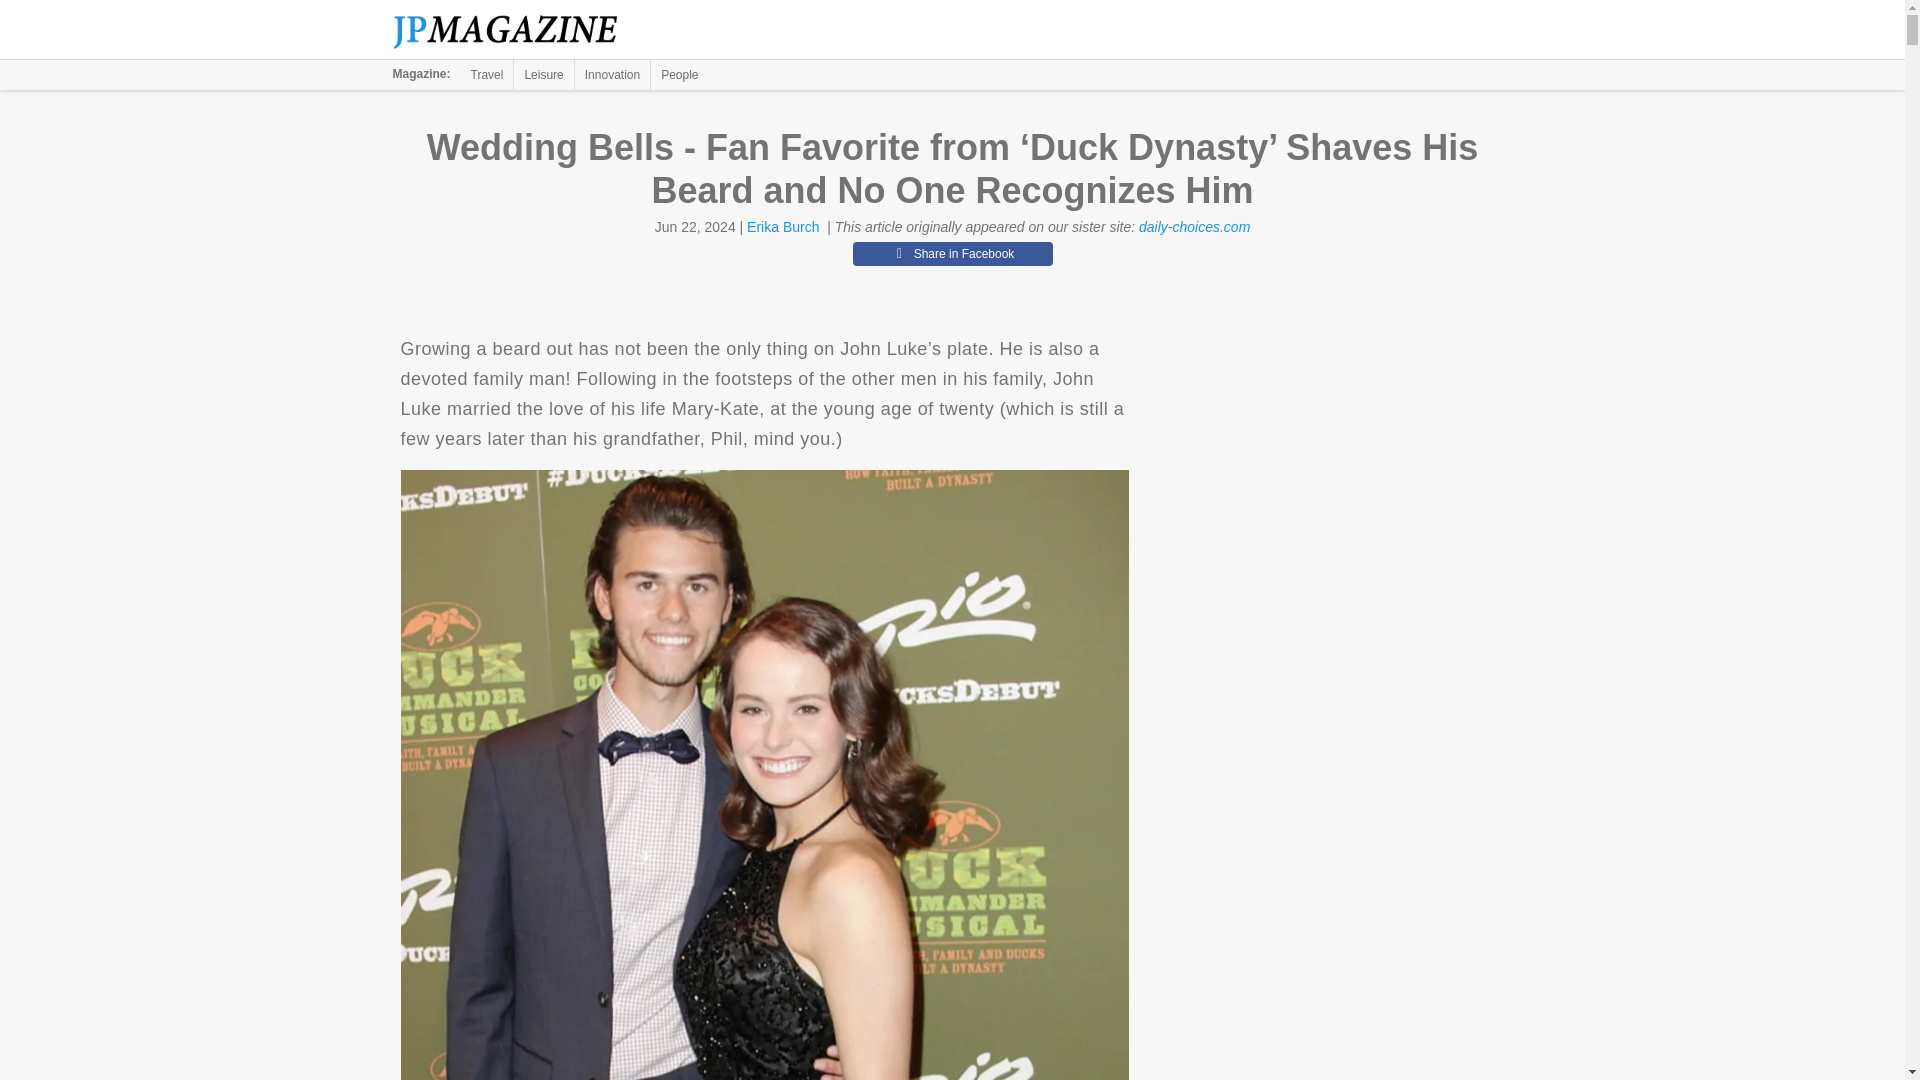 The image size is (1920, 1080). What do you see at coordinates (679, 74) in the screenshot?
I see `People` at bounding box center [679, 74].